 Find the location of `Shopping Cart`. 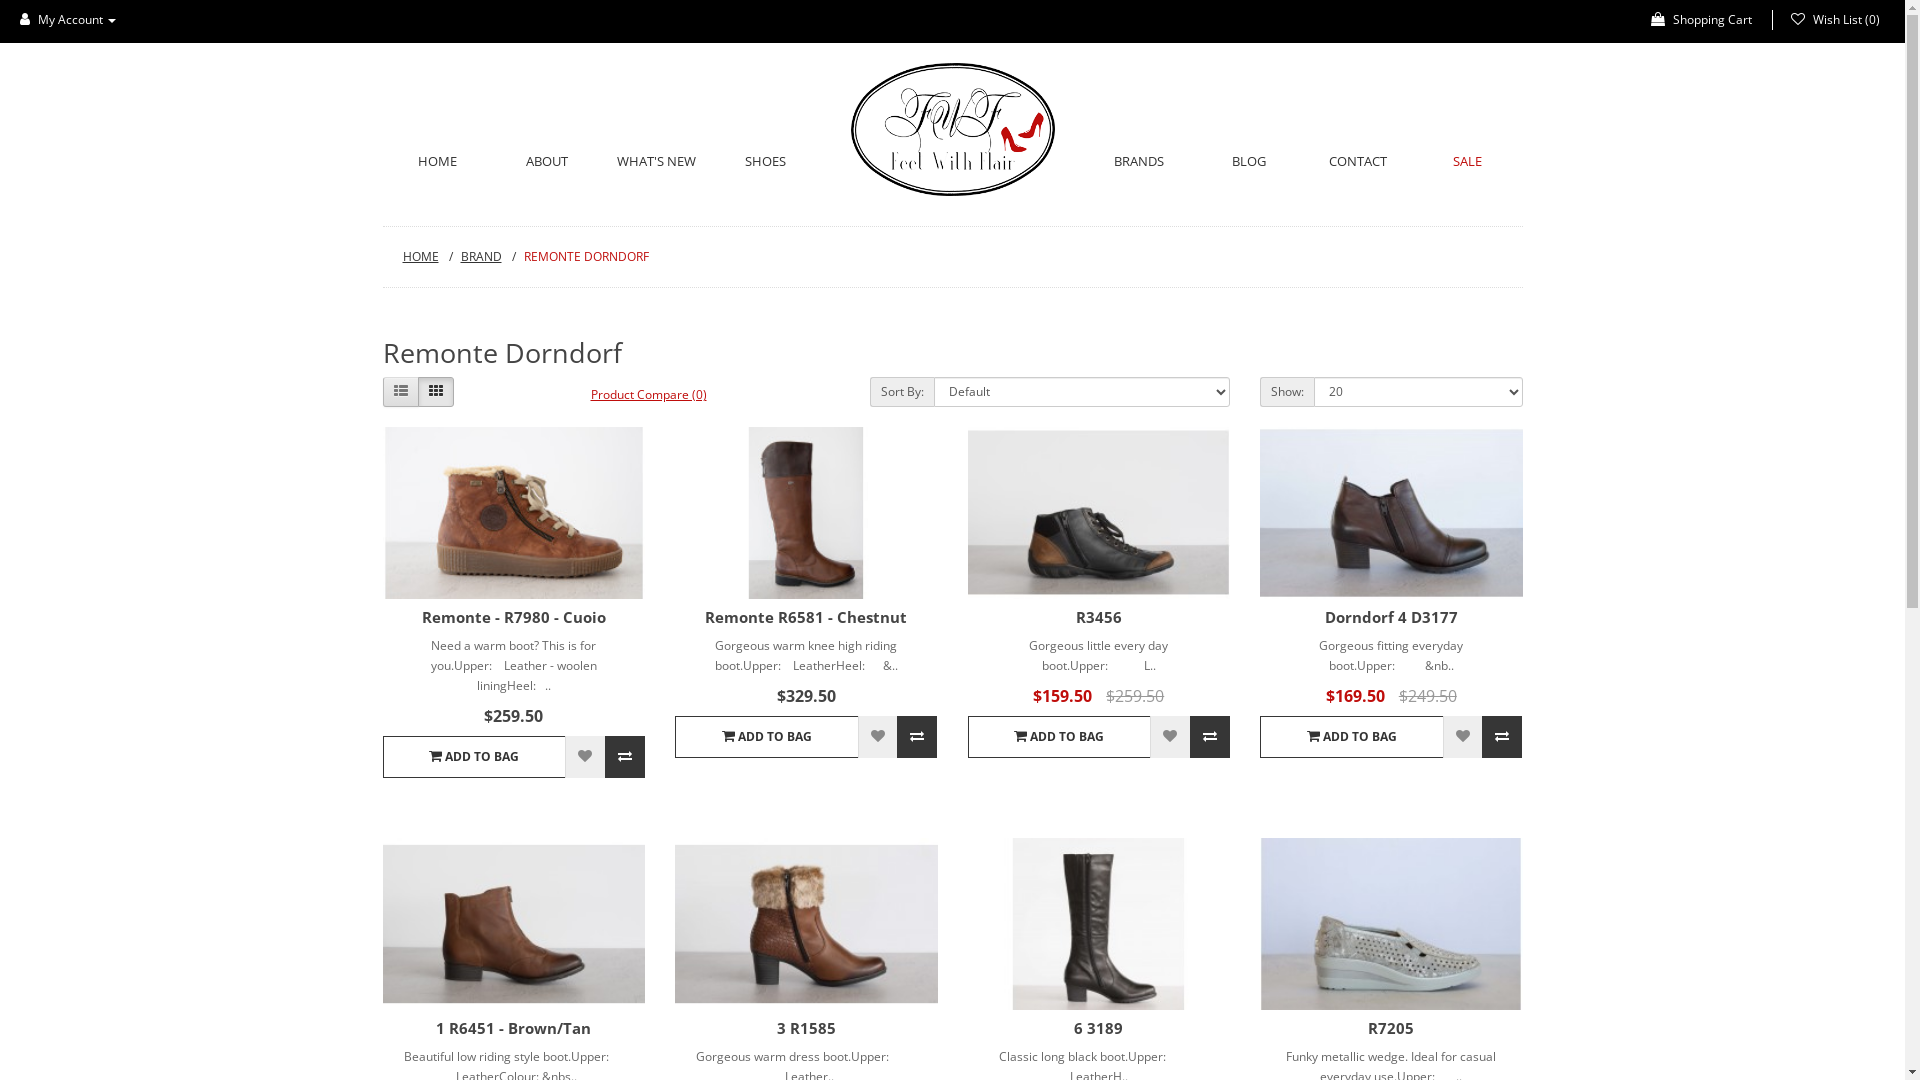

Shopping Cart is located at coordinates (1702, 20).